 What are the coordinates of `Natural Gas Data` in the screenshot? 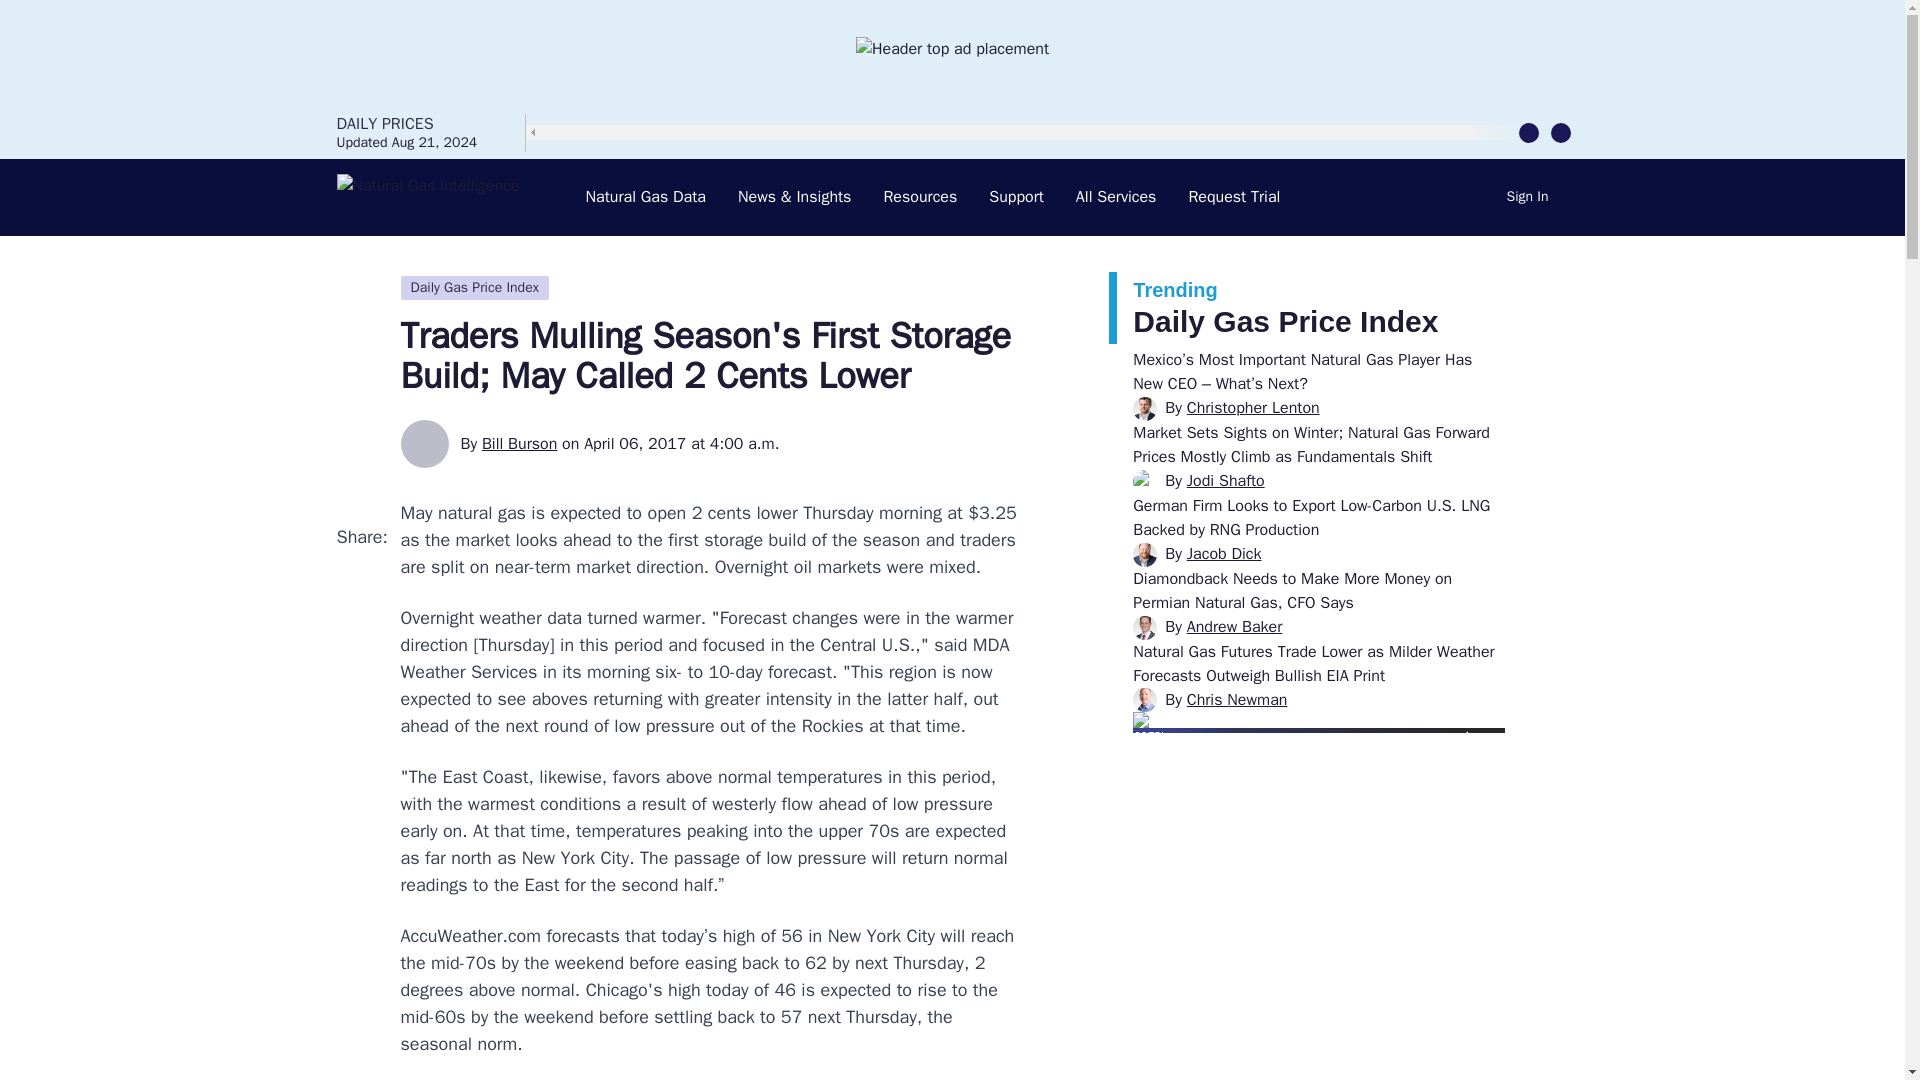 It's located at (646, 197).